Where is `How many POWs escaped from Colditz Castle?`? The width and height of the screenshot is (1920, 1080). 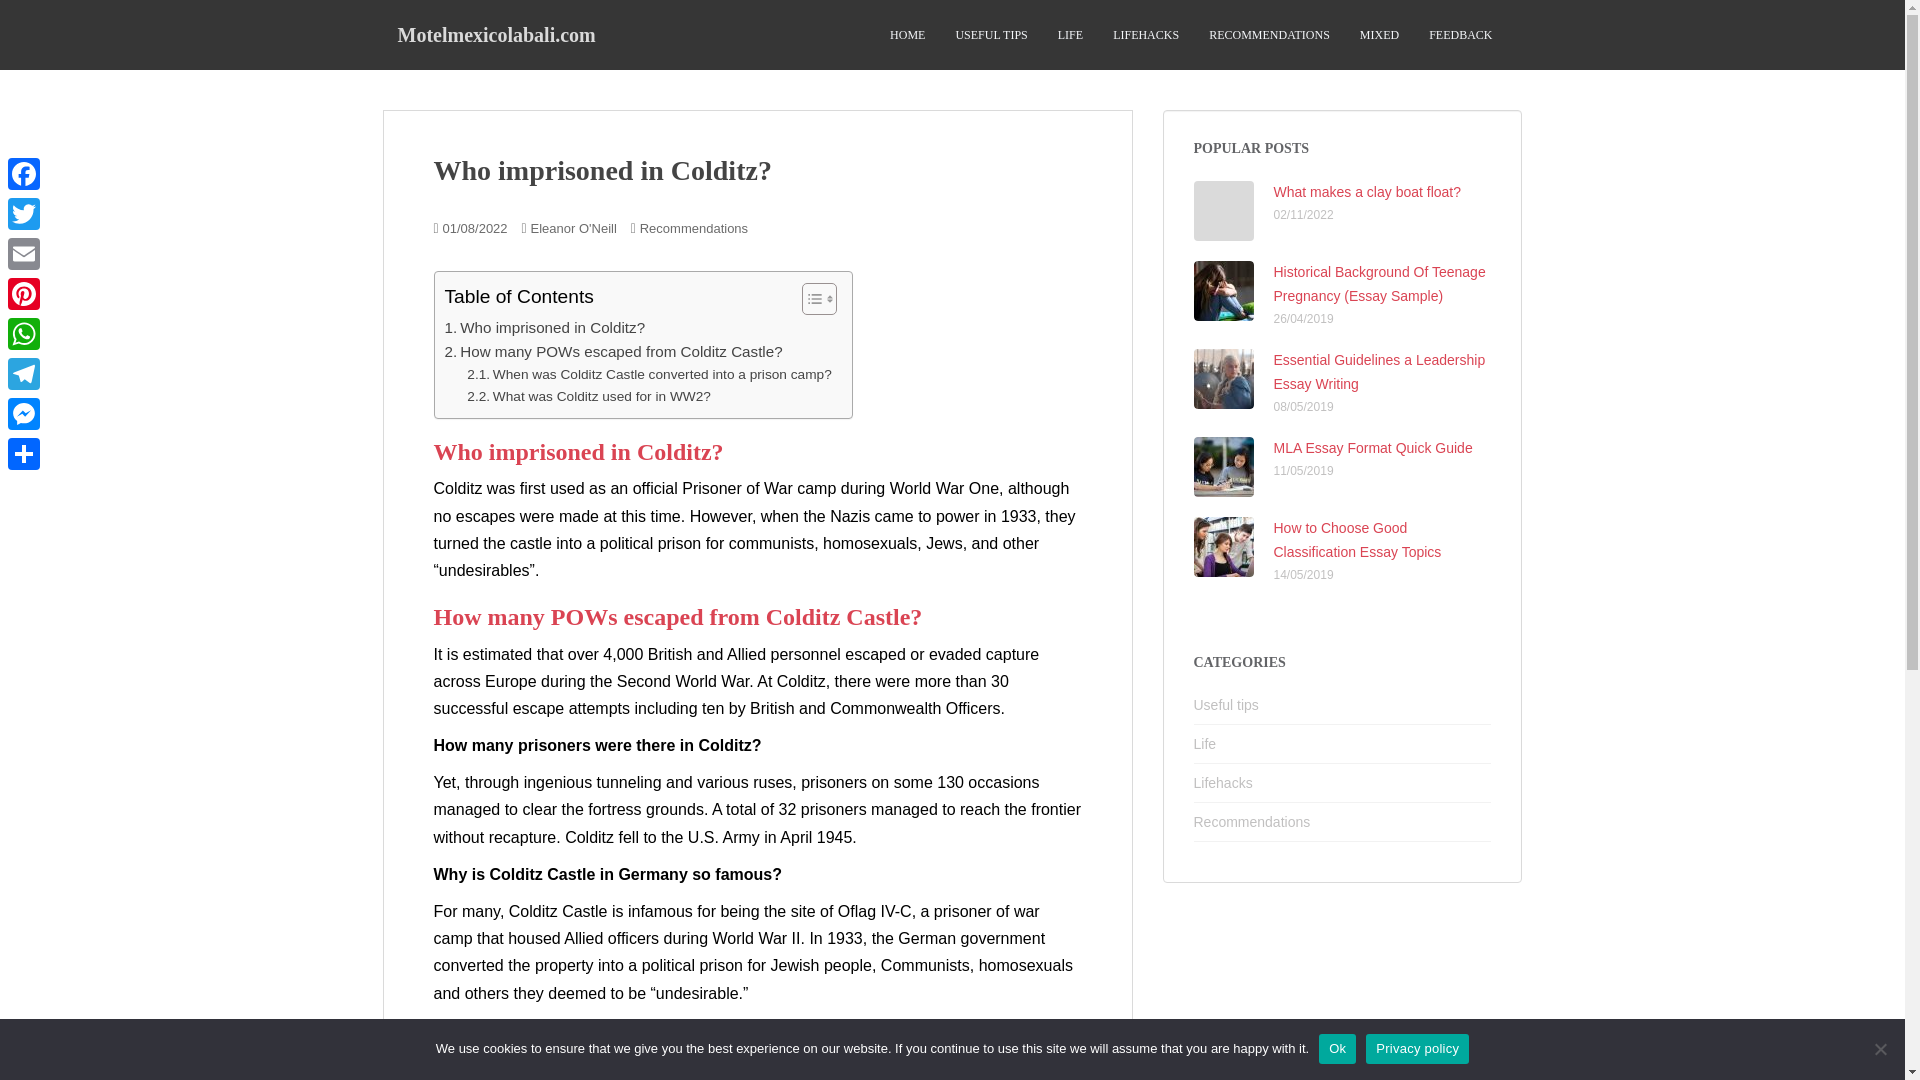
How many POWs escaped from Colditz Castle? is located at coordinates (612, 352).